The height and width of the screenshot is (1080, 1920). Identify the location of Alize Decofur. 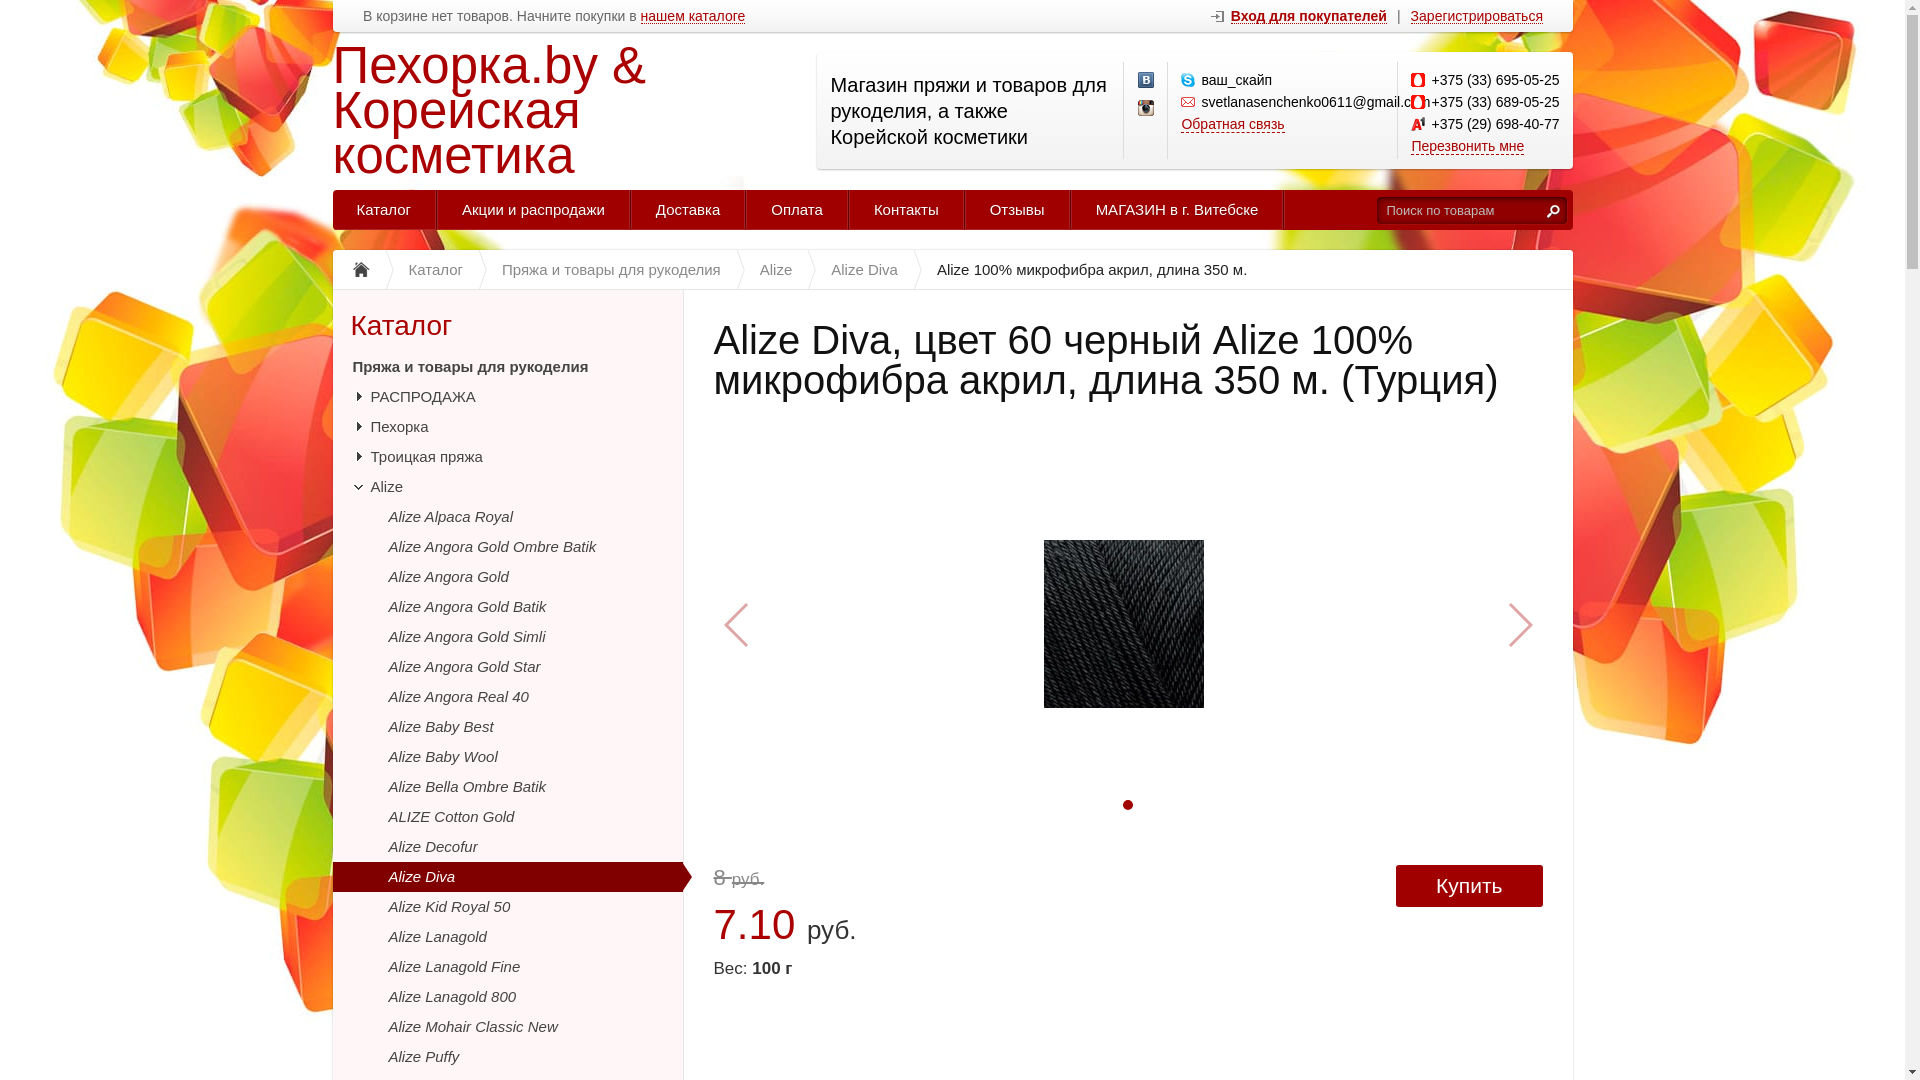
(507, 847).